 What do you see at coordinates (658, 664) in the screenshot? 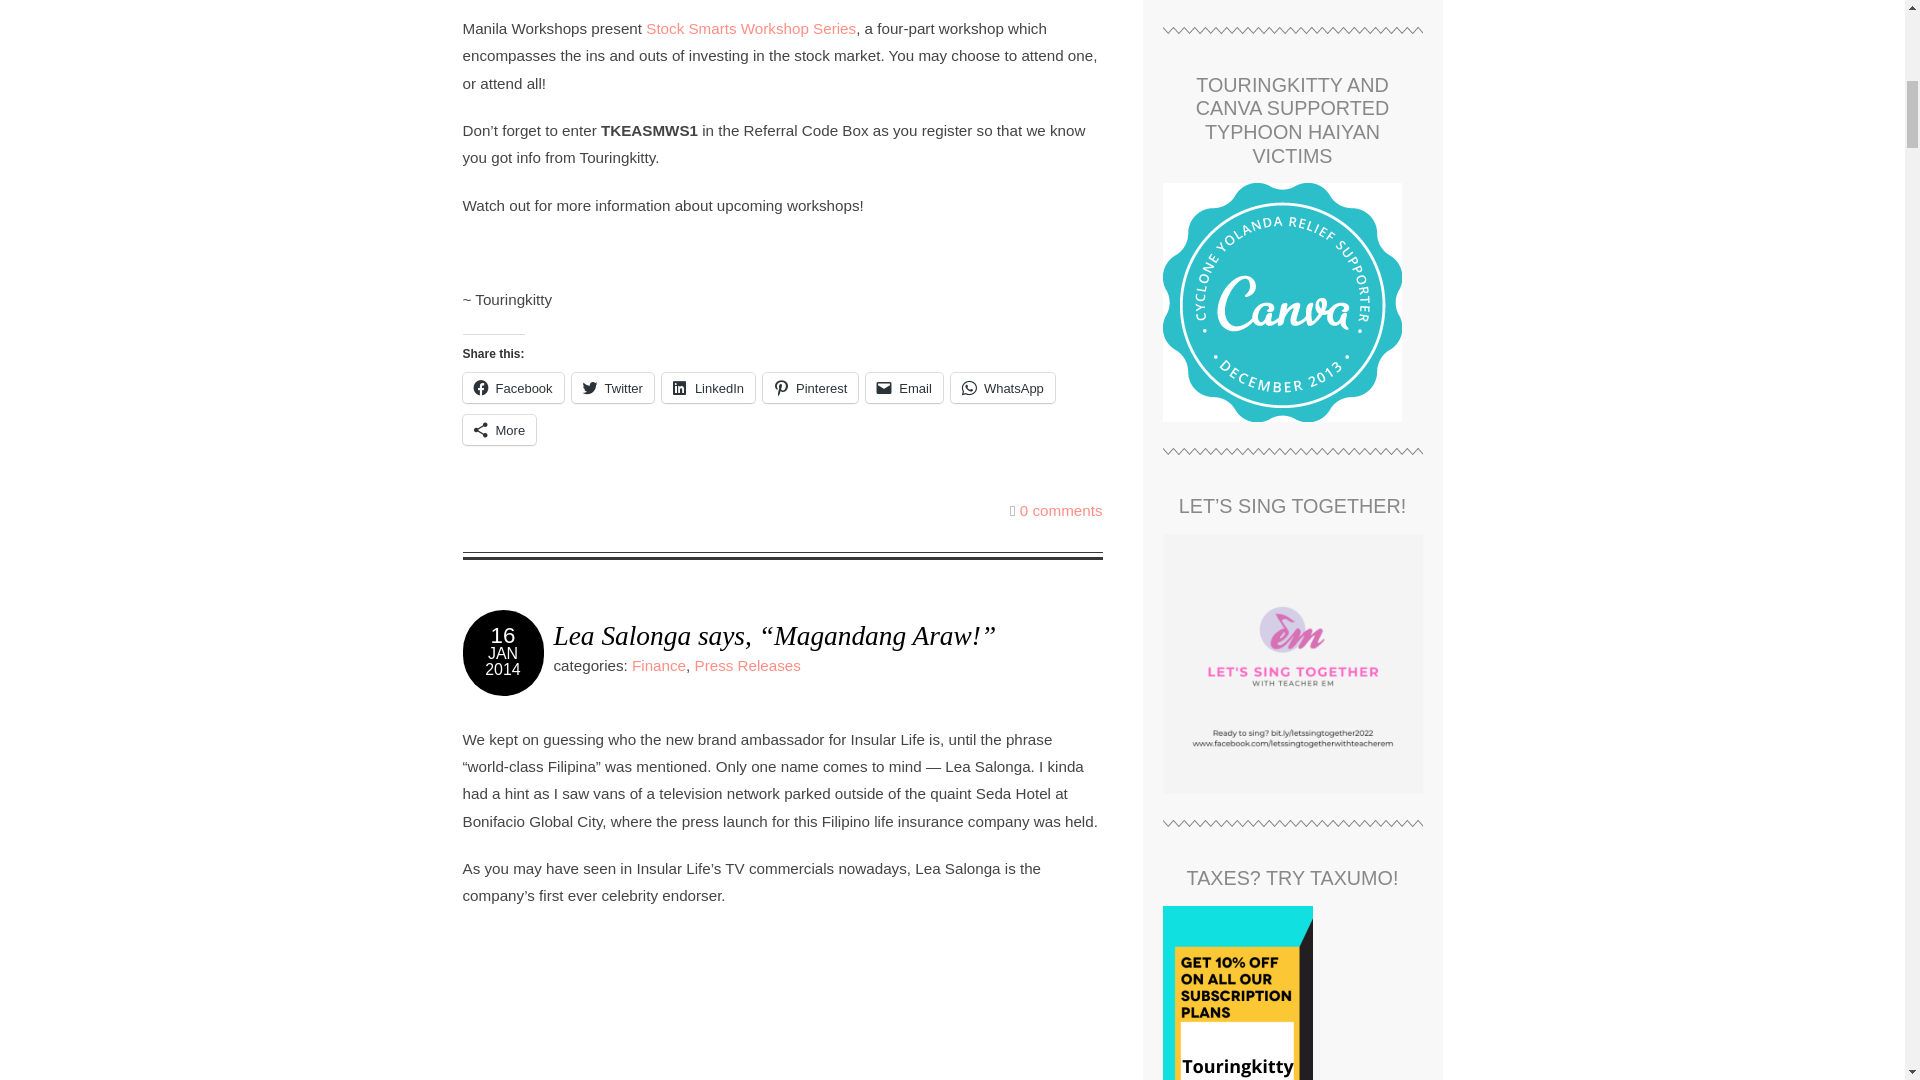
I see `Finance` at bounding box center [658, 664].